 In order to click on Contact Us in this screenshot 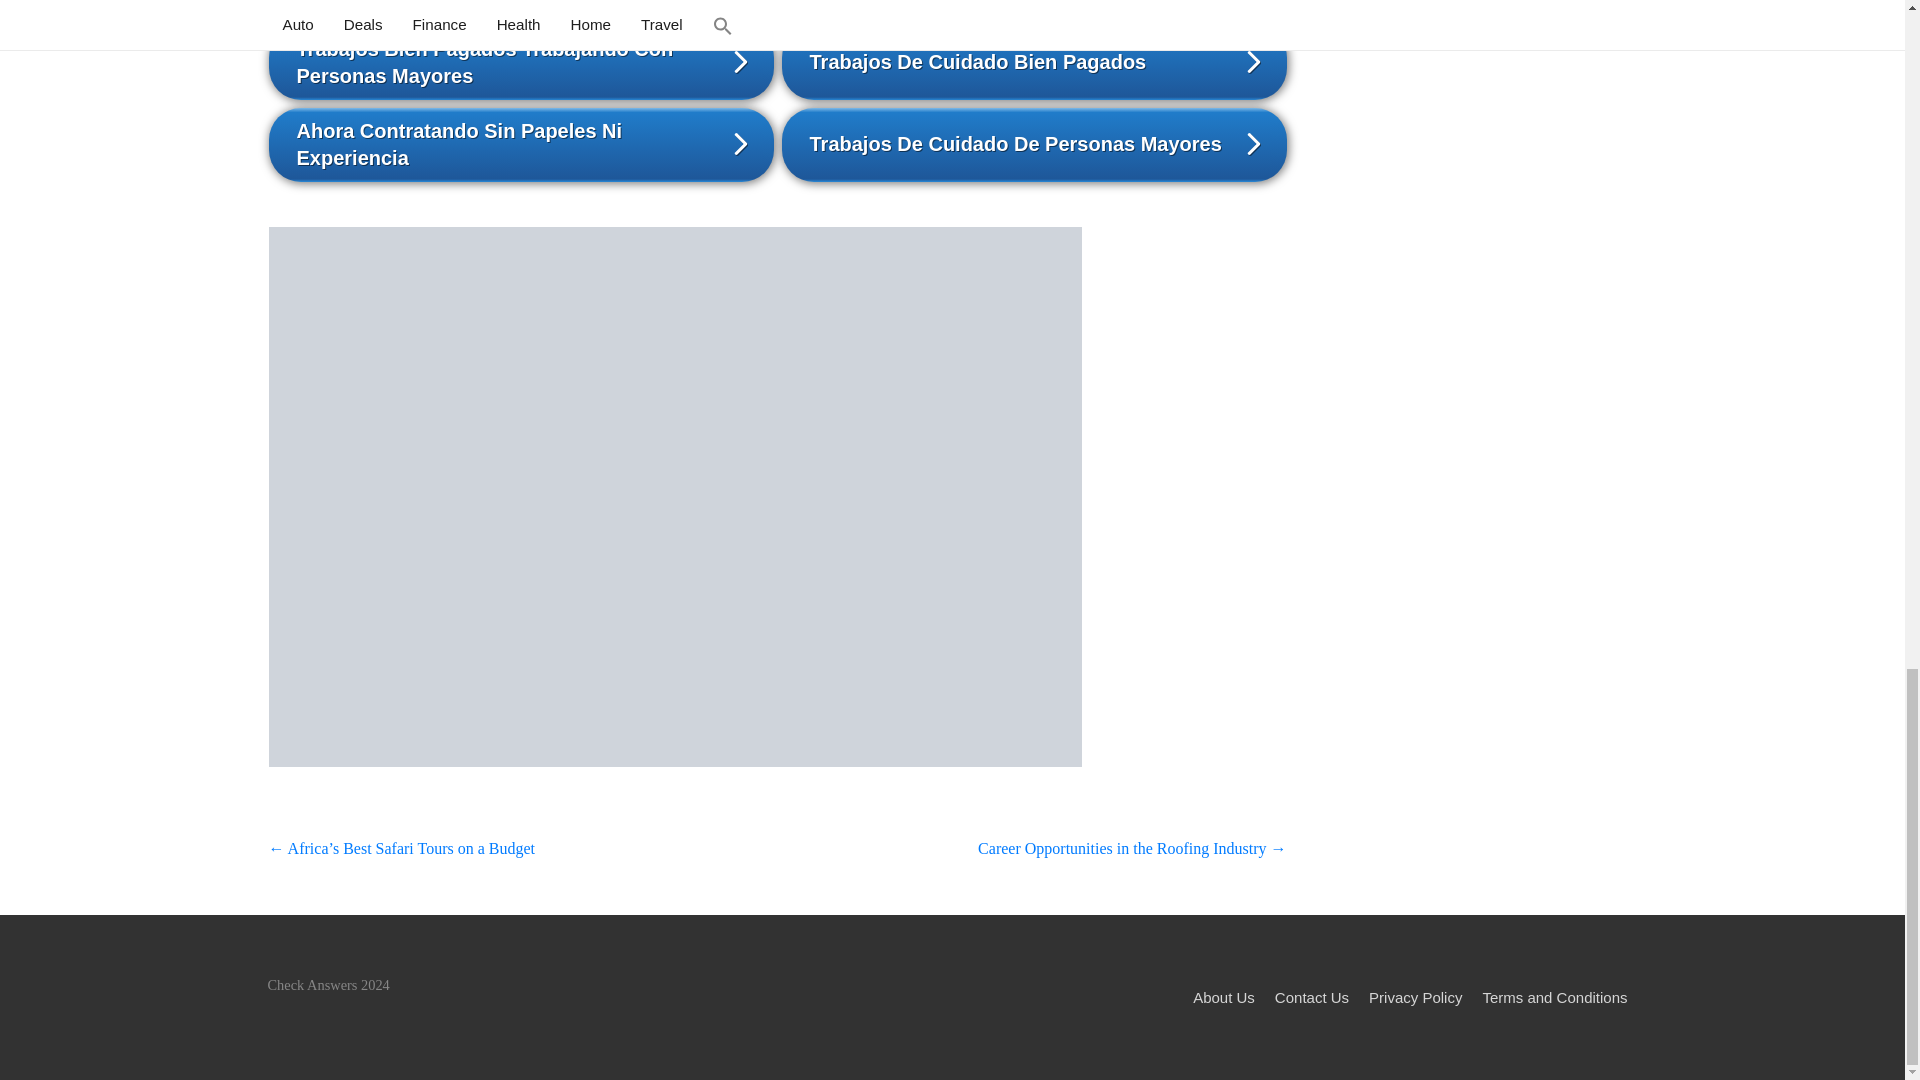, I will do `click(1312, 997)`.